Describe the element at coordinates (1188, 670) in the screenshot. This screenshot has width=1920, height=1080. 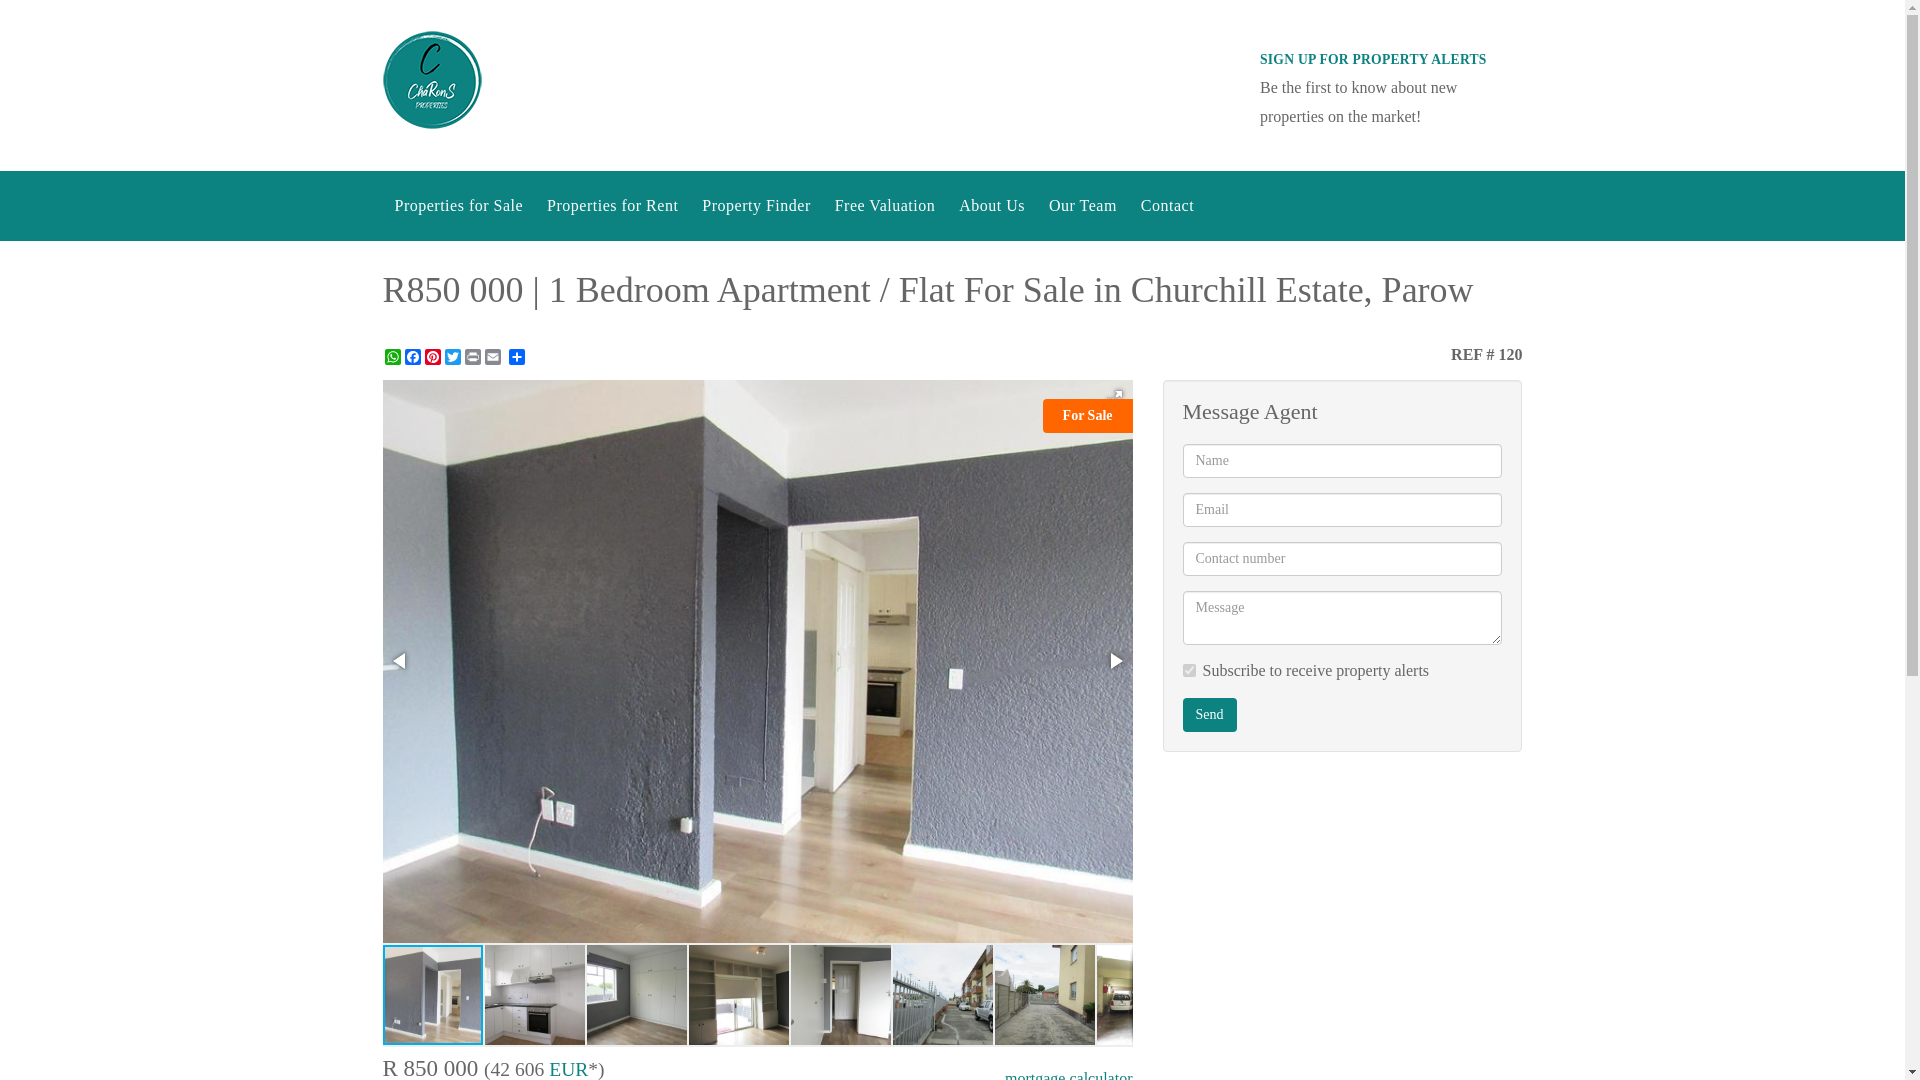
I see `on` at that location.